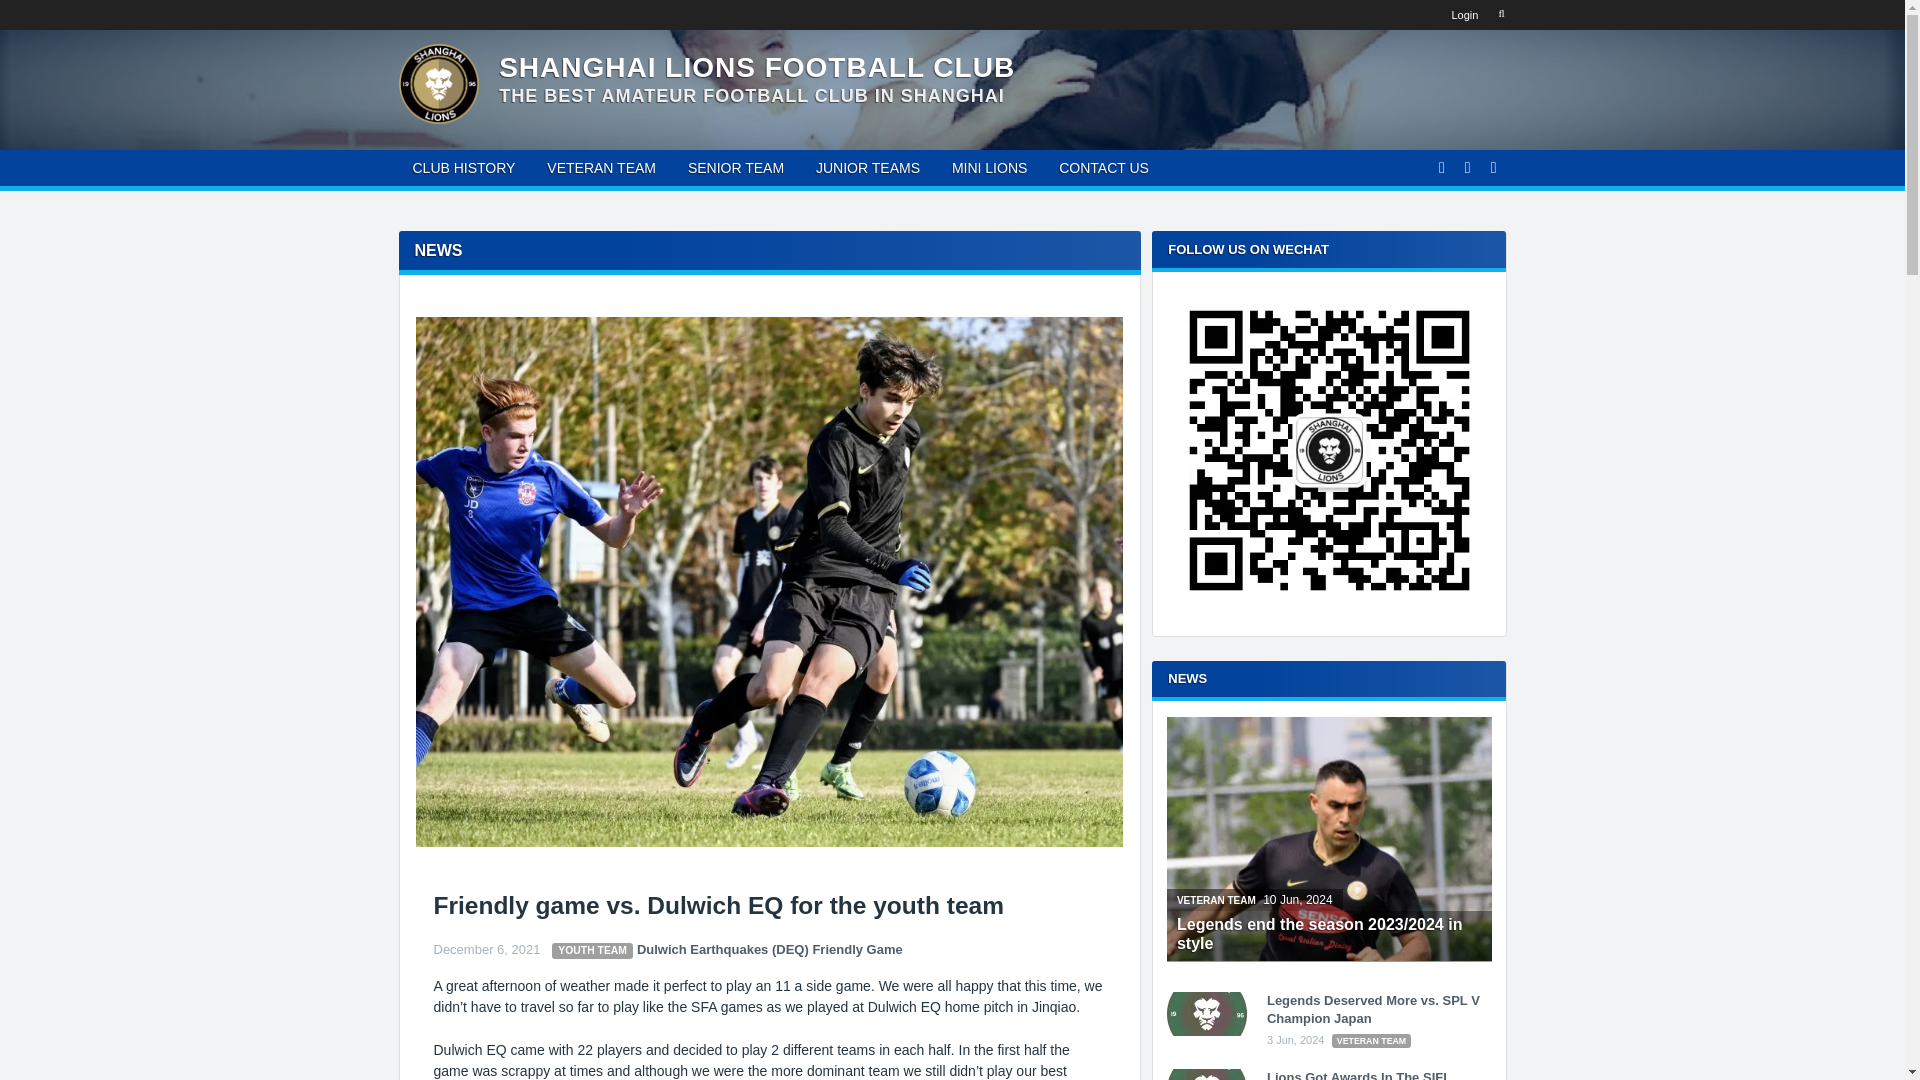 Image resolution: width=1920 pixels, height=1080 pixels. I want to click on YOUTH TEAM, so click(592, 951).